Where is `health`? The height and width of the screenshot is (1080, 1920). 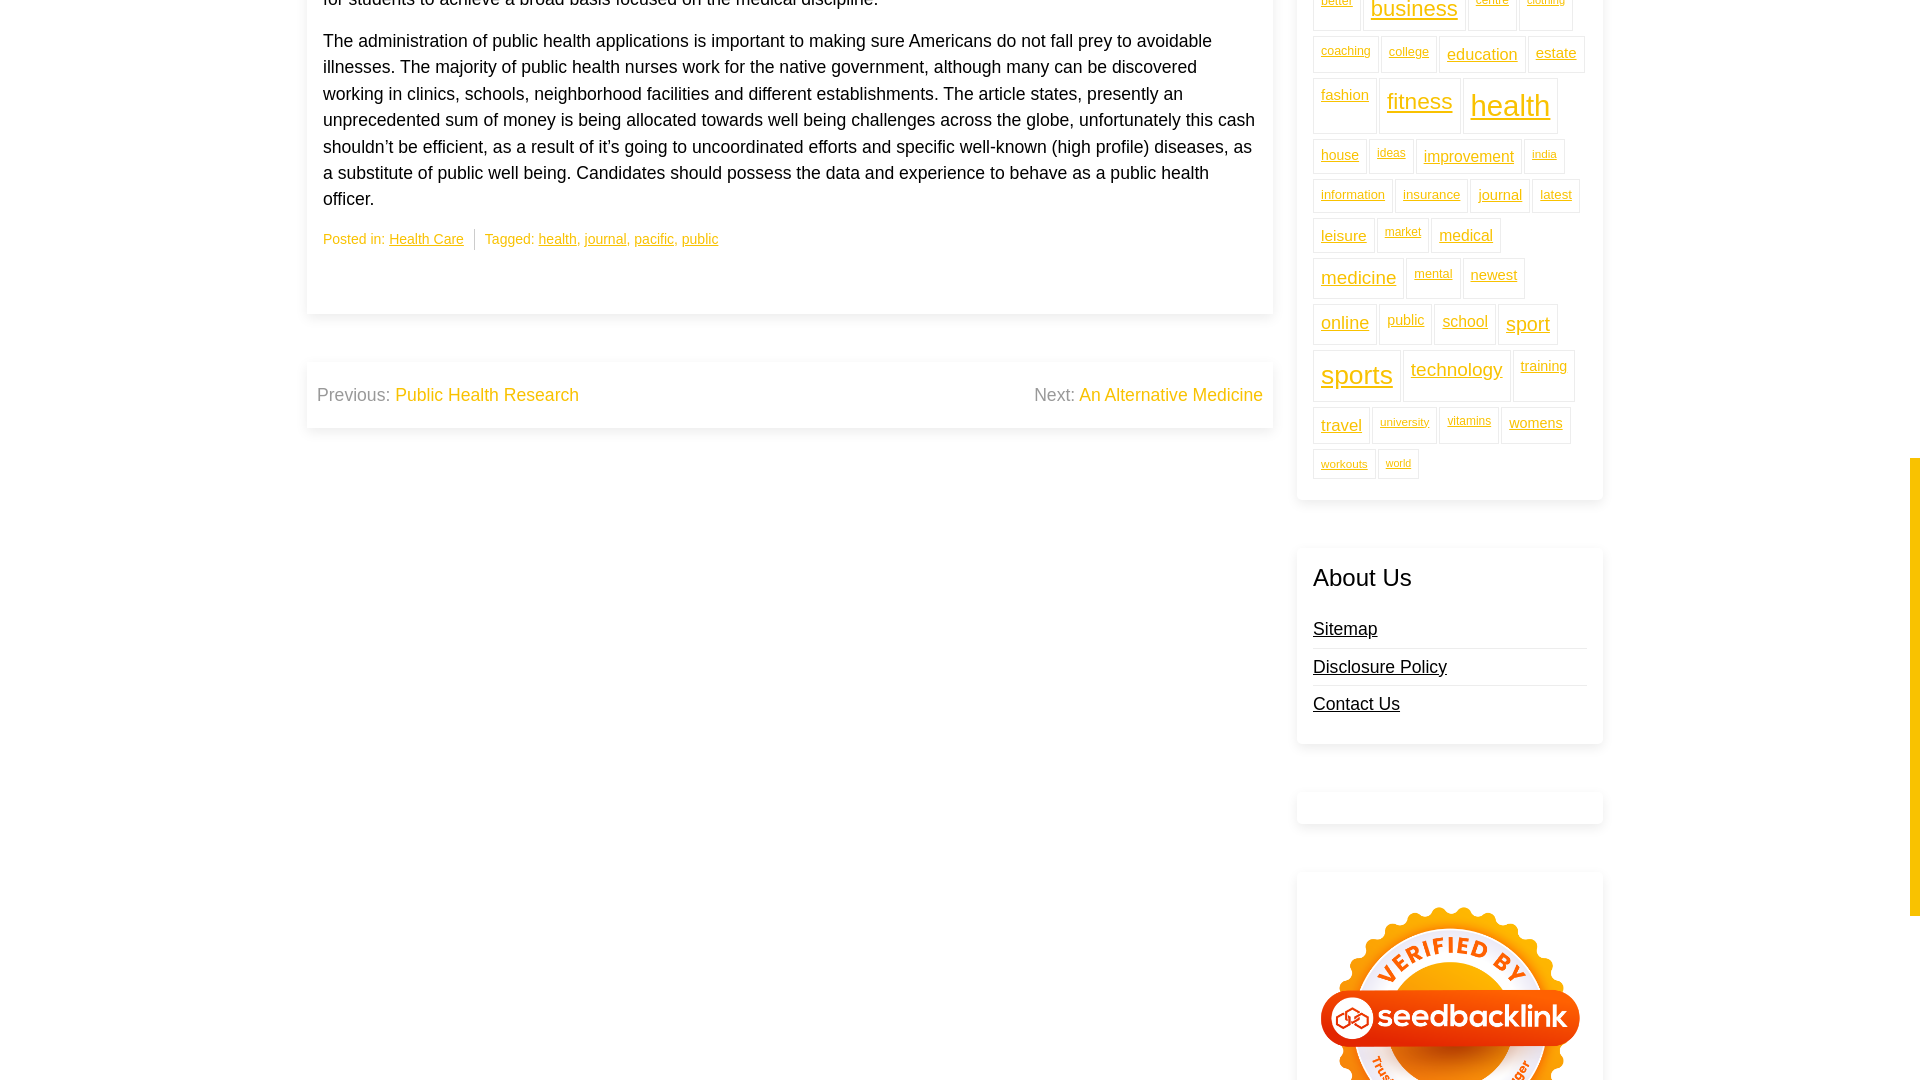
health is located at coordinates (558, 238).